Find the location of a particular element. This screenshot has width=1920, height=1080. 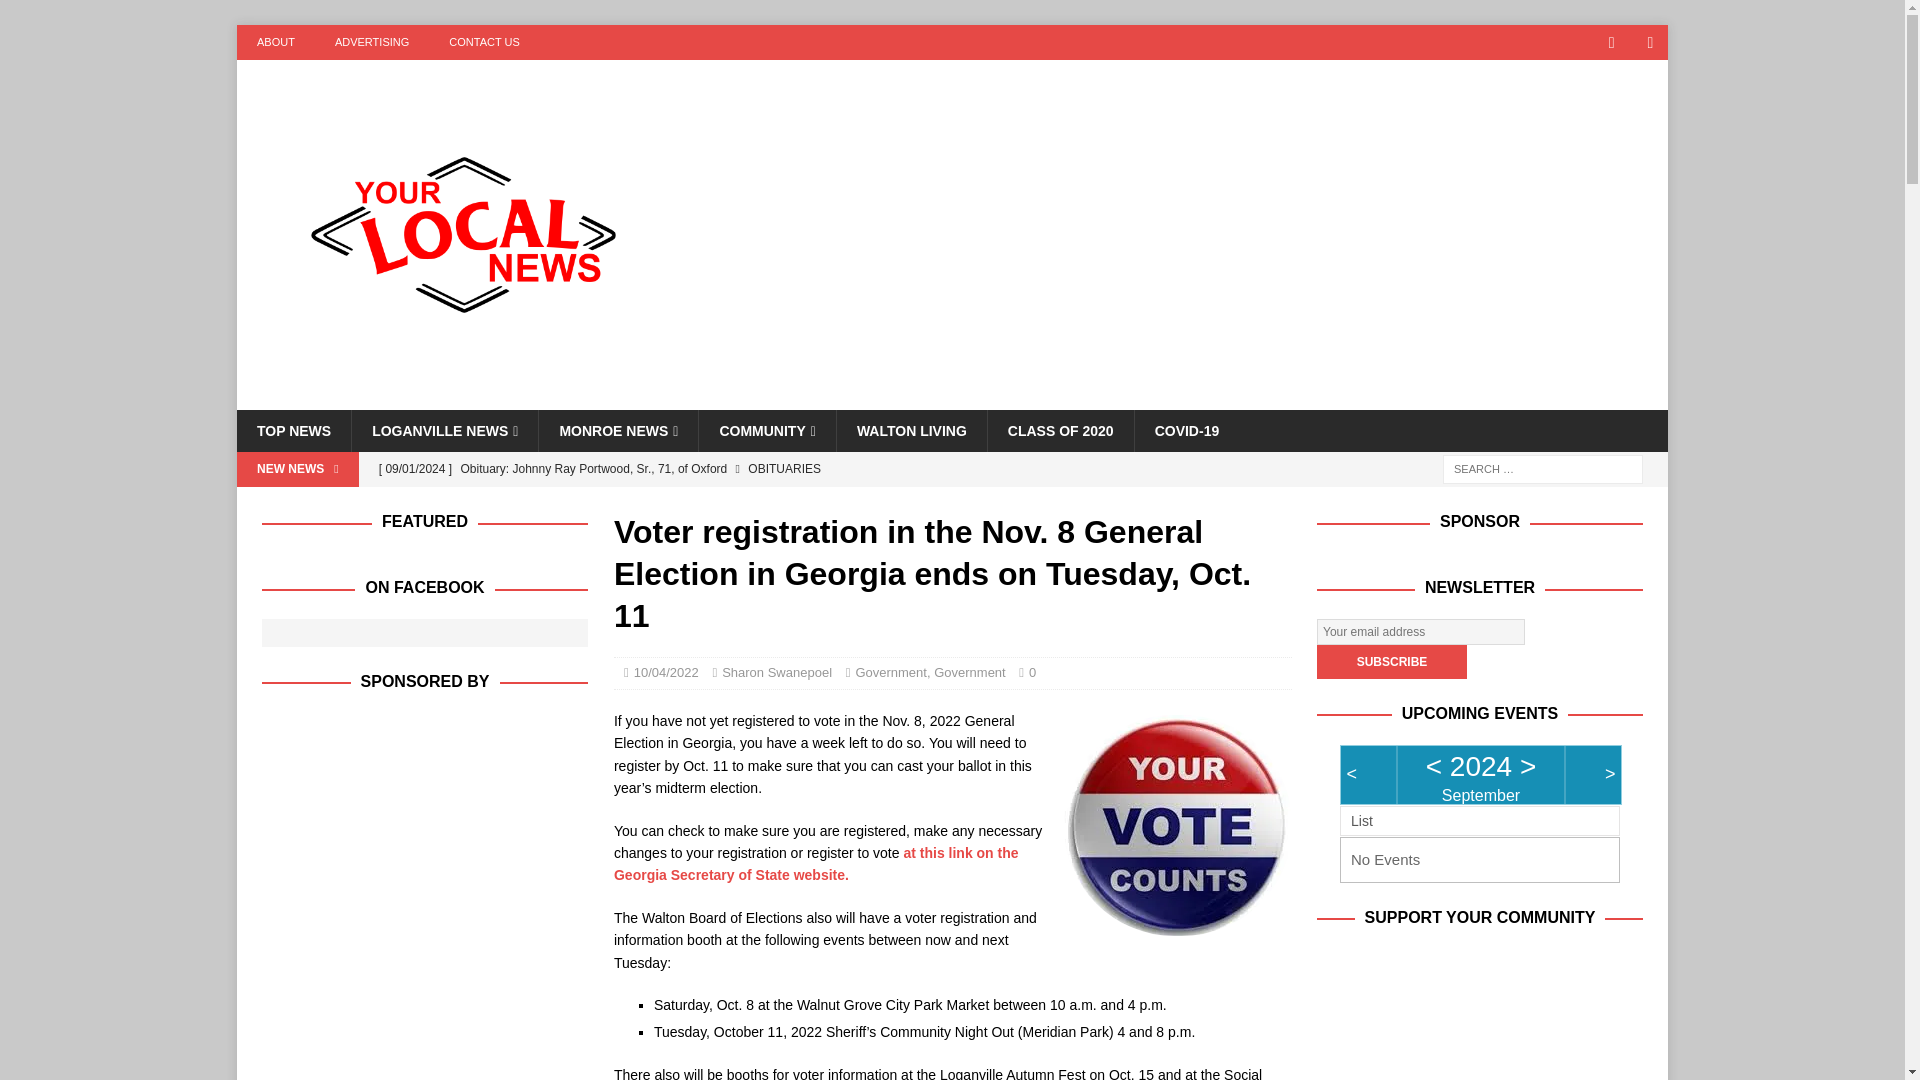

Government is located at coordinates (890, 672).